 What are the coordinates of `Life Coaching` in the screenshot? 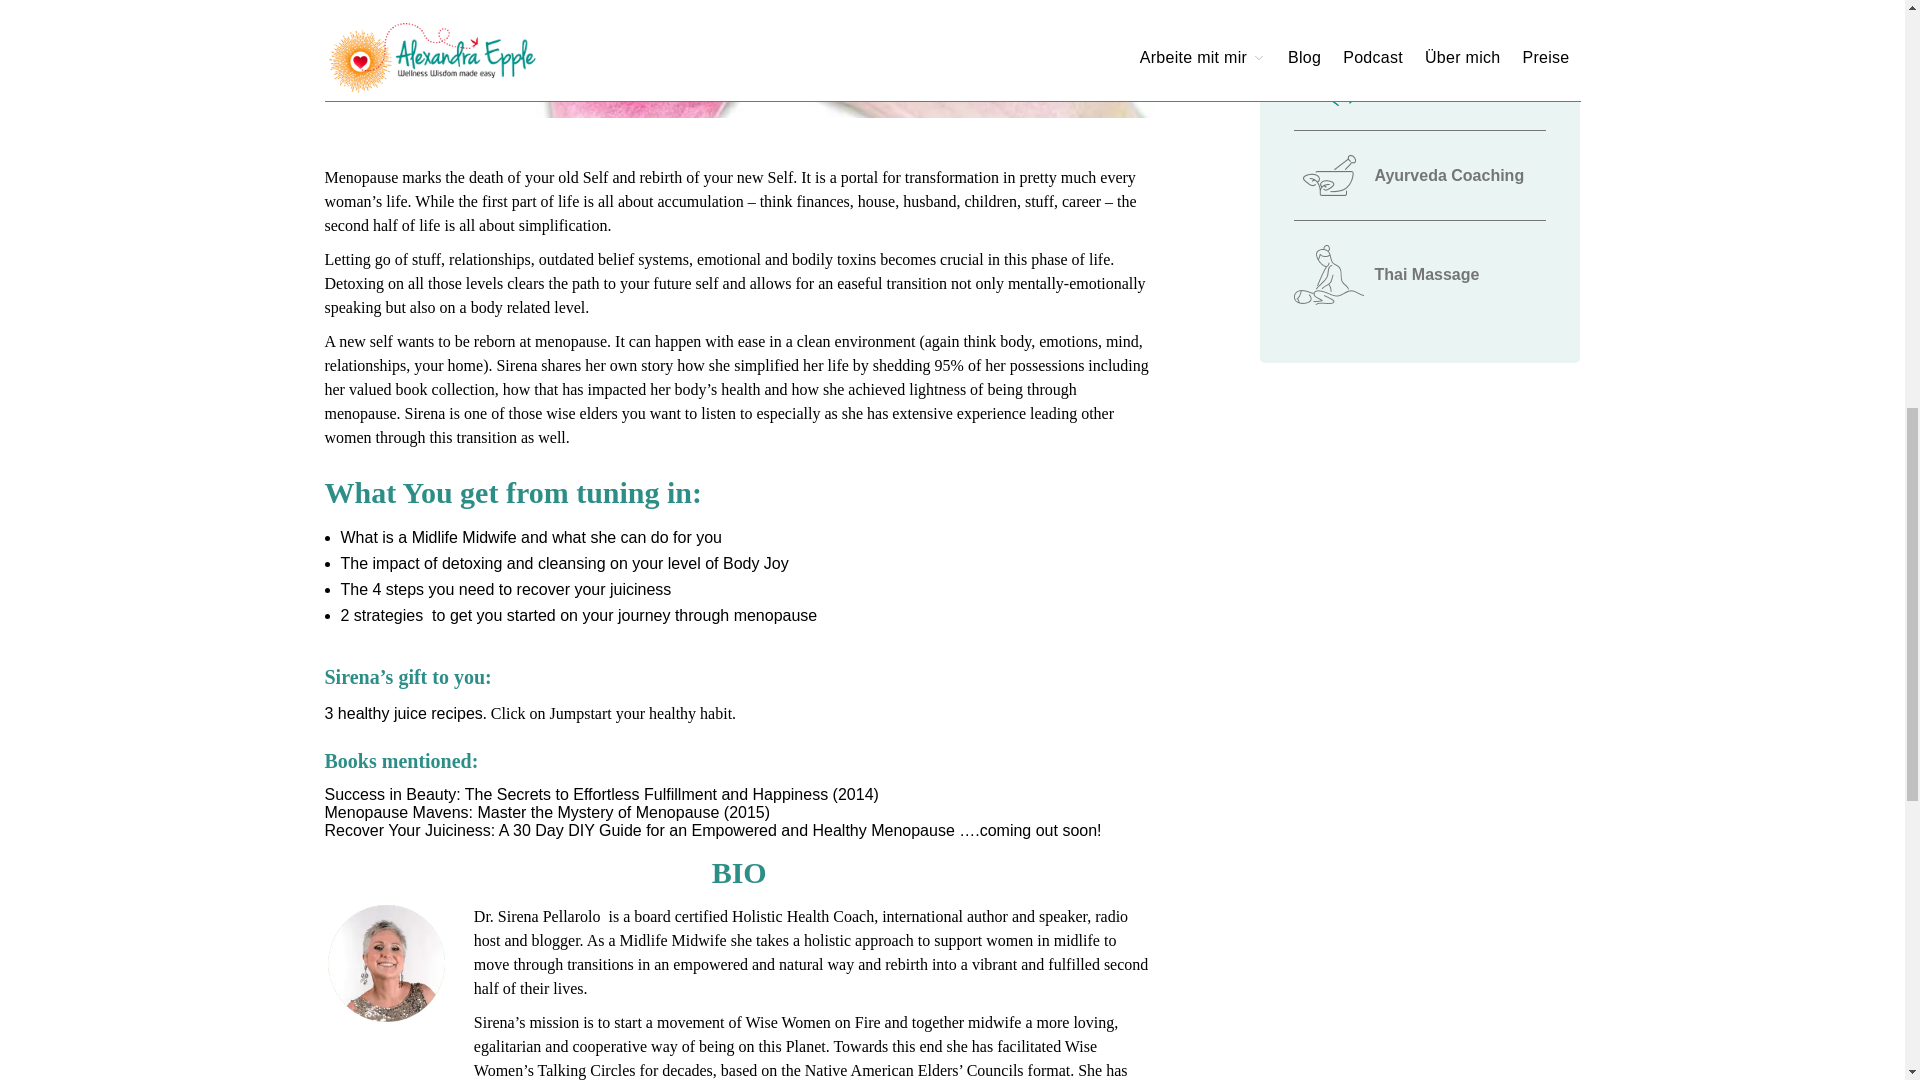 It's located at (1420, 5).